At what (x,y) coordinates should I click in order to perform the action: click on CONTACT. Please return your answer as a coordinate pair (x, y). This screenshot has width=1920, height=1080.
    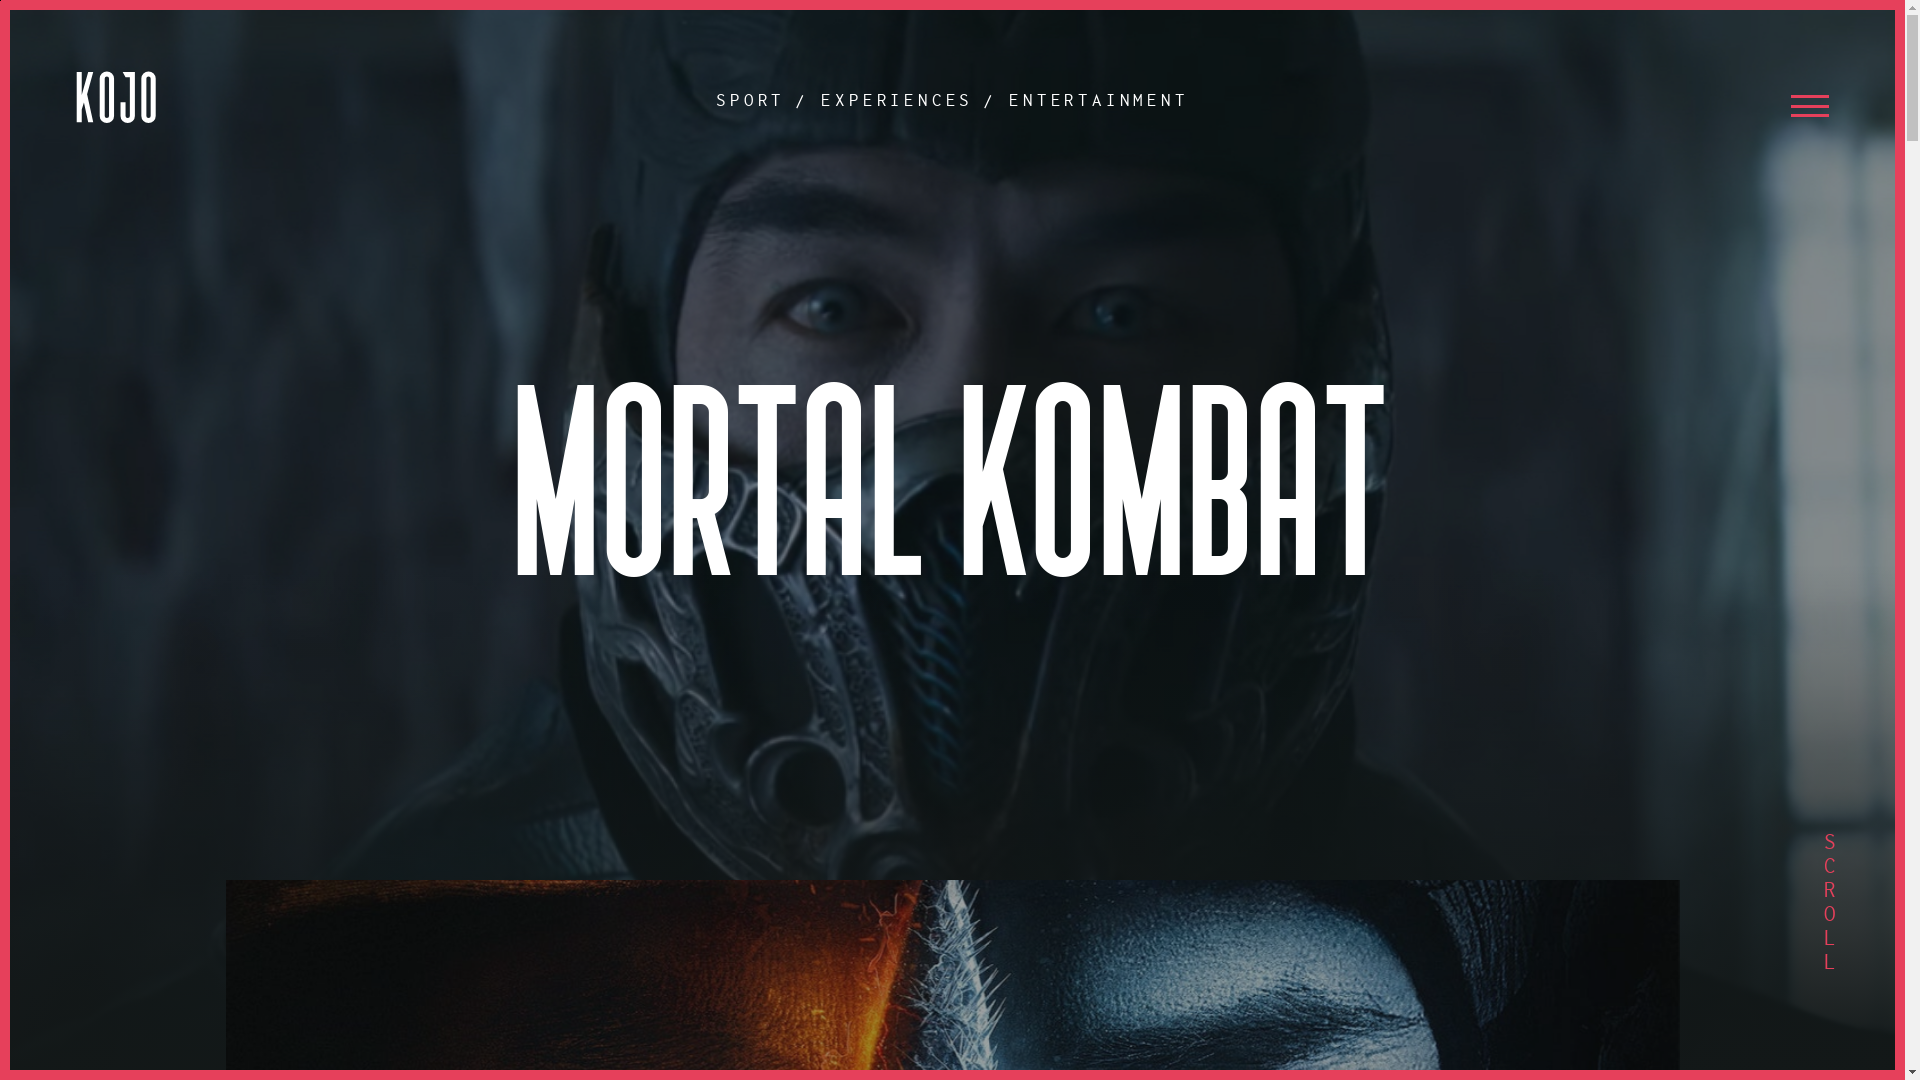
    Looking at the image, I should click on (339, 545).